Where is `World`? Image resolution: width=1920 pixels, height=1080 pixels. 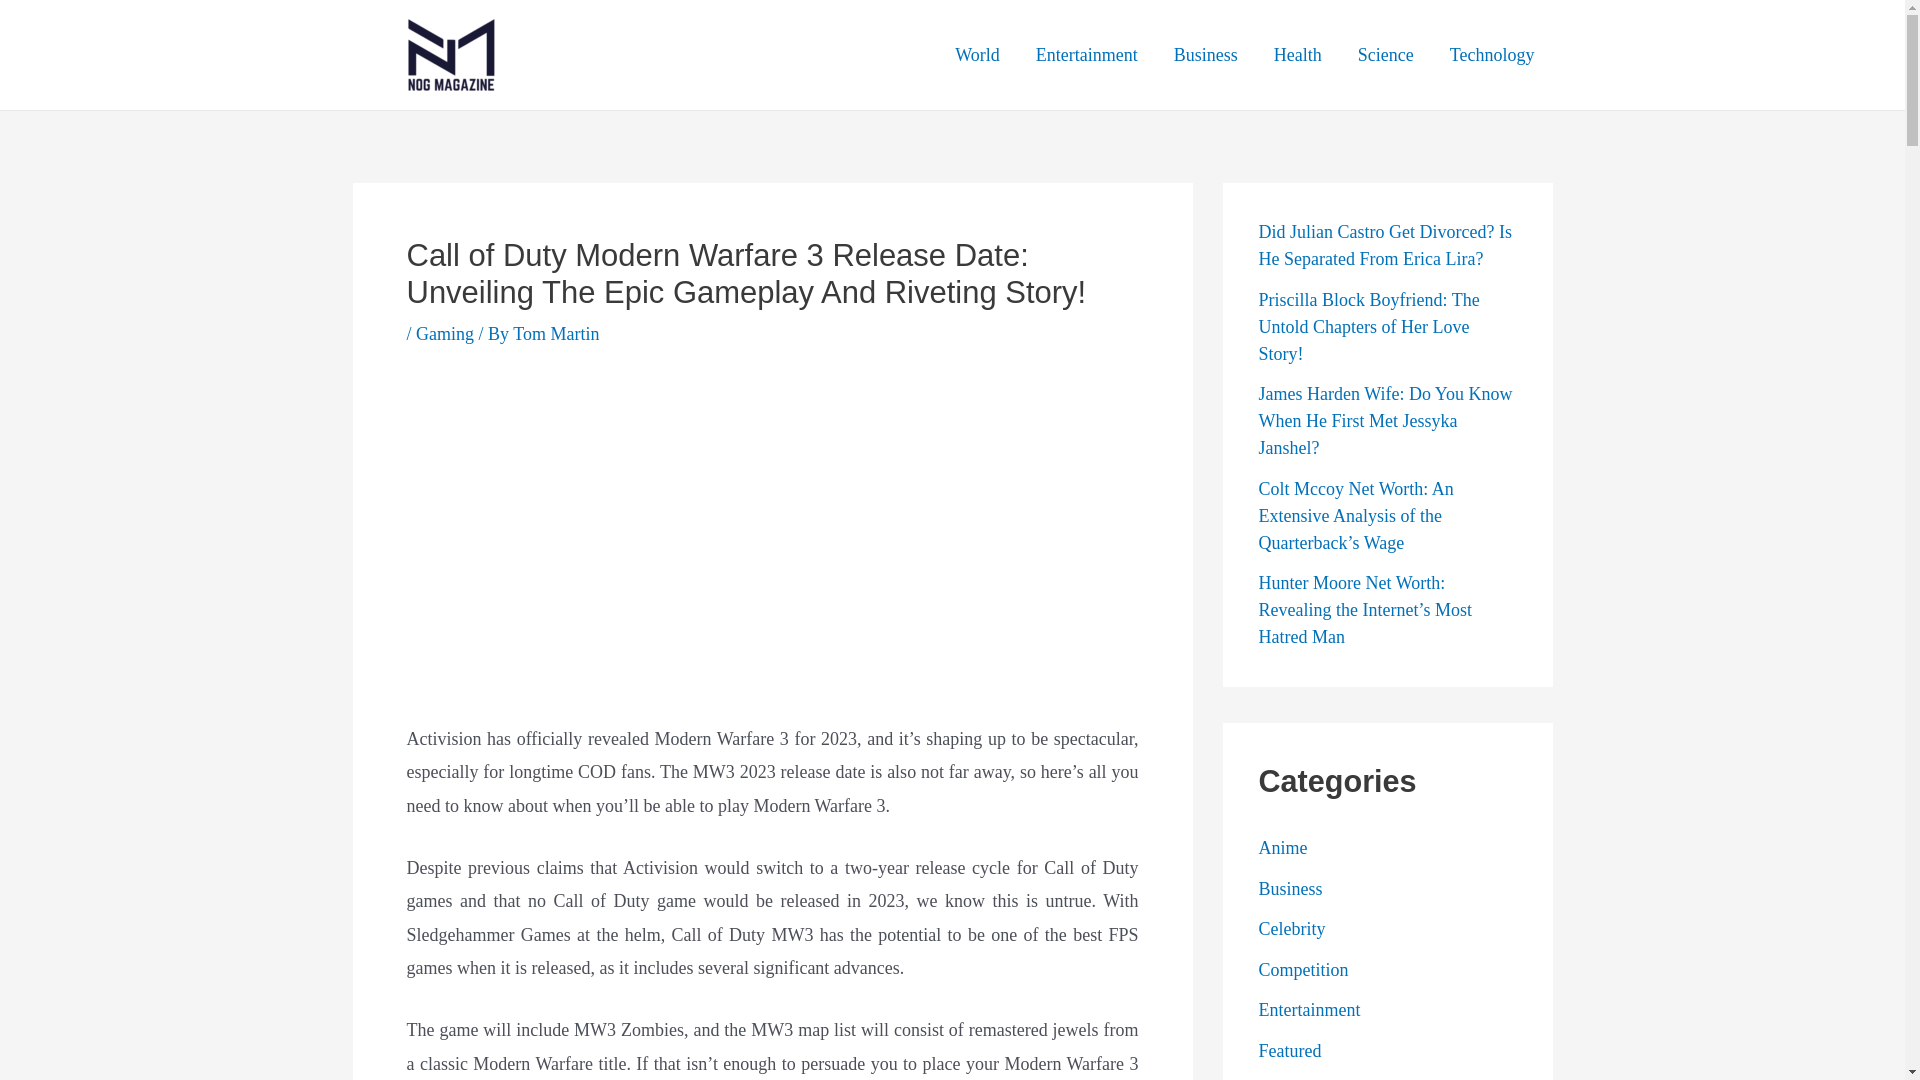 World is located at coordinates (976, 55).